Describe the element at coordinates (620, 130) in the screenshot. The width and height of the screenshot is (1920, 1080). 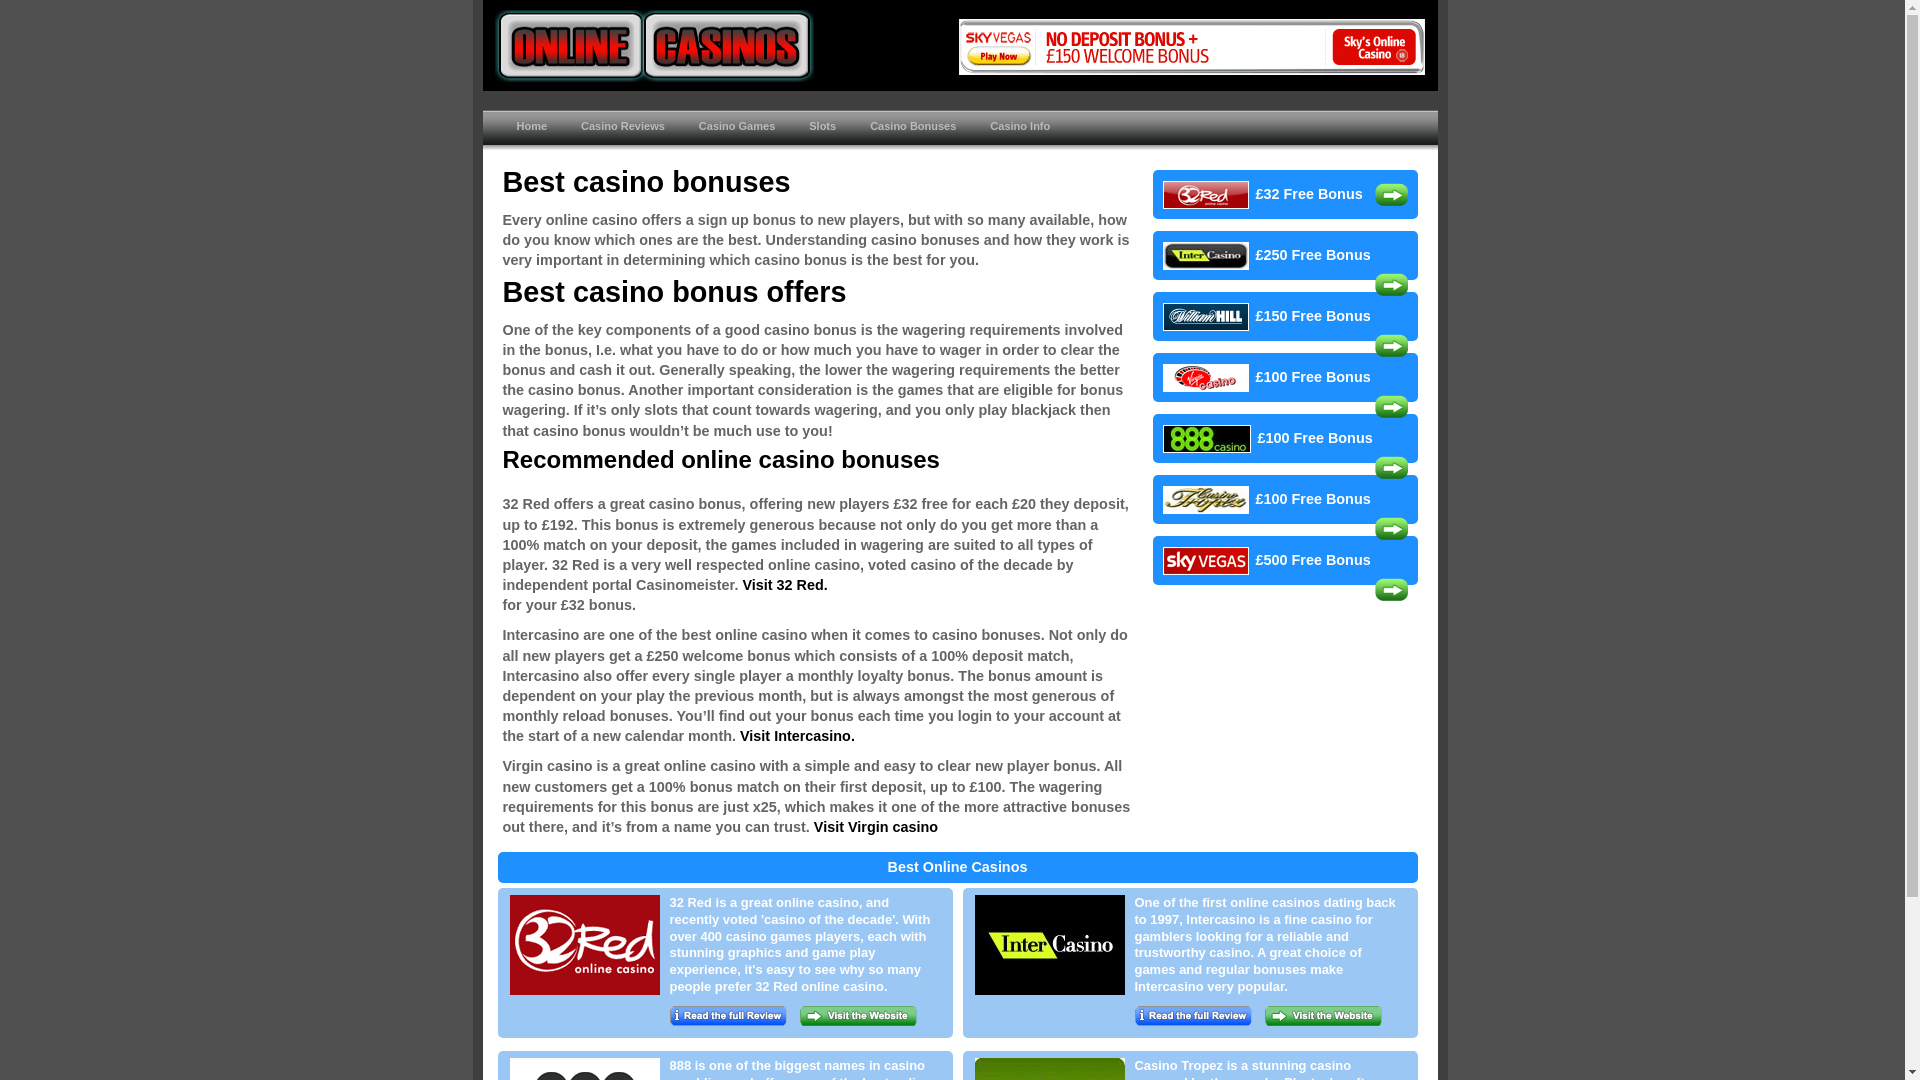
I see `Casino Reviews` at that location.